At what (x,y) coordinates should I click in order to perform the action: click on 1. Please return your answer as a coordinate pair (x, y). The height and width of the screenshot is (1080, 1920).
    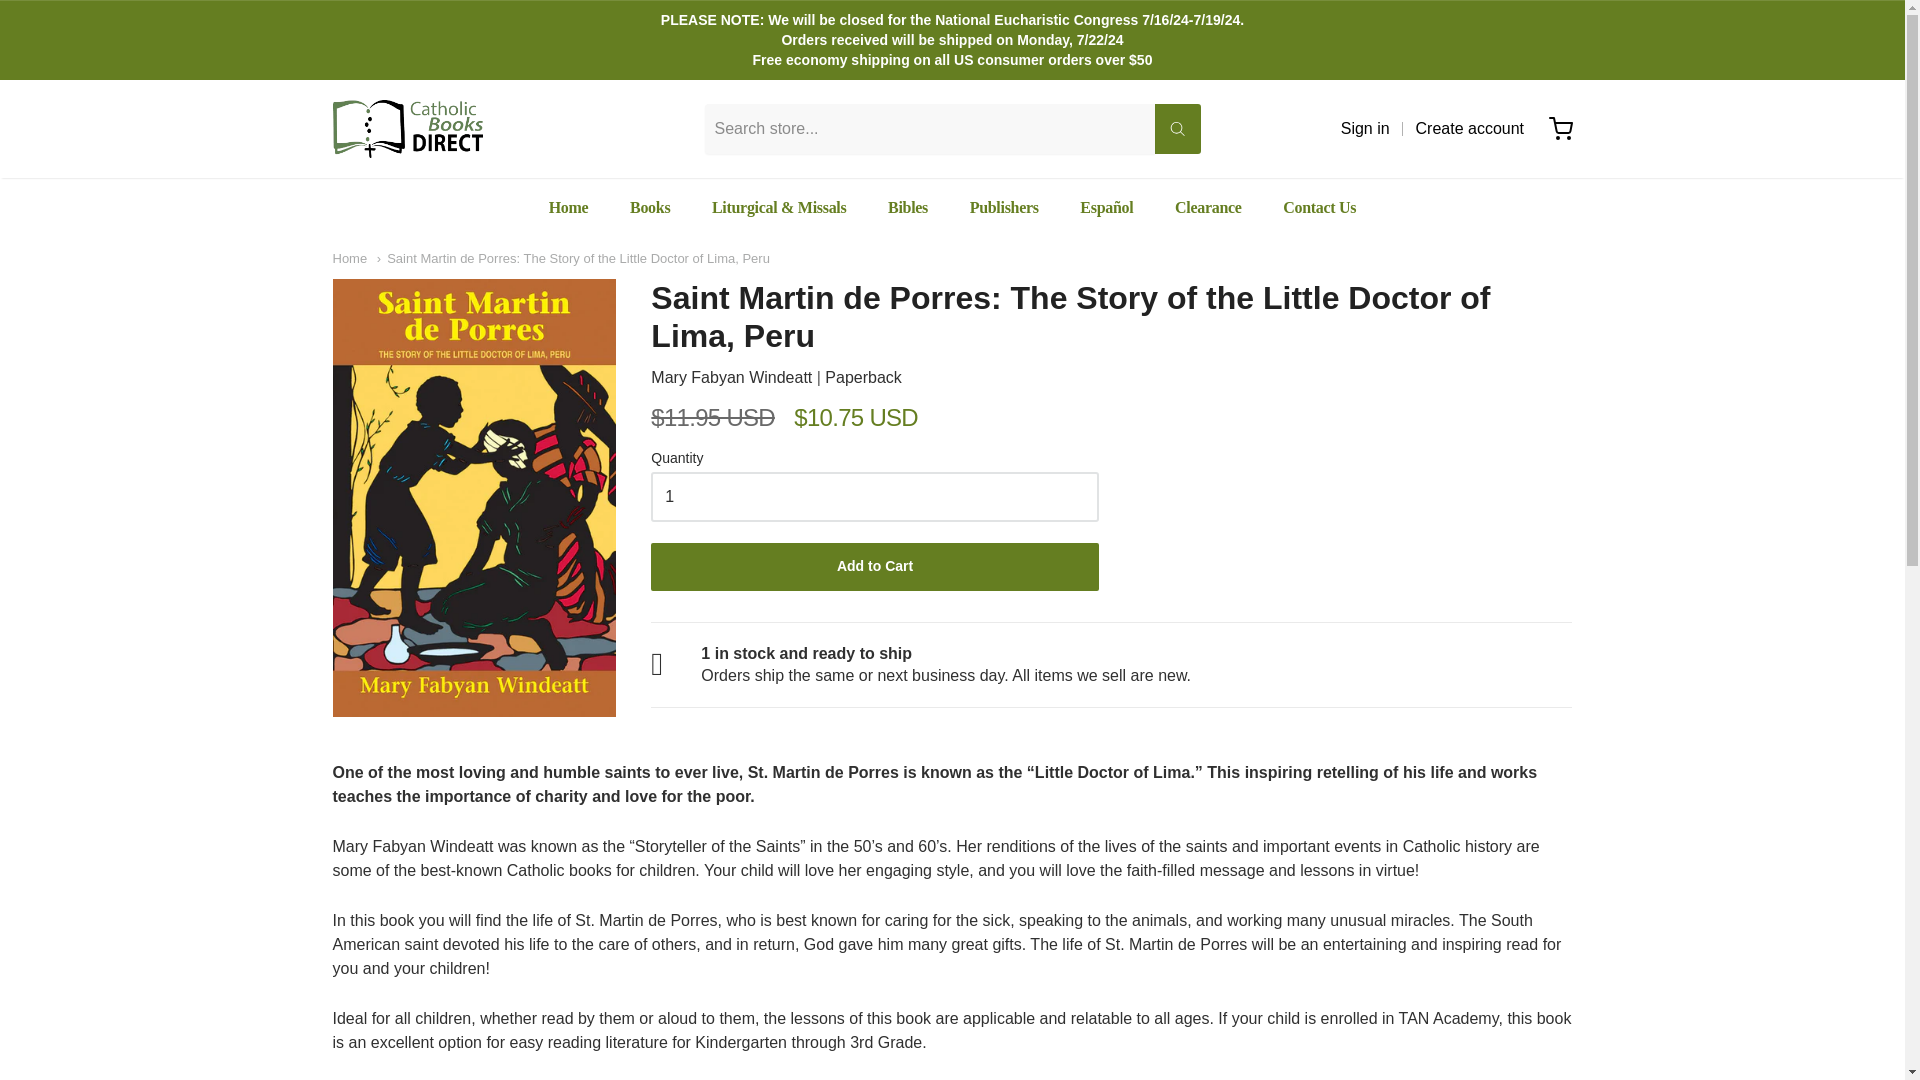
    Looking at the image, I should click on (874, 496).